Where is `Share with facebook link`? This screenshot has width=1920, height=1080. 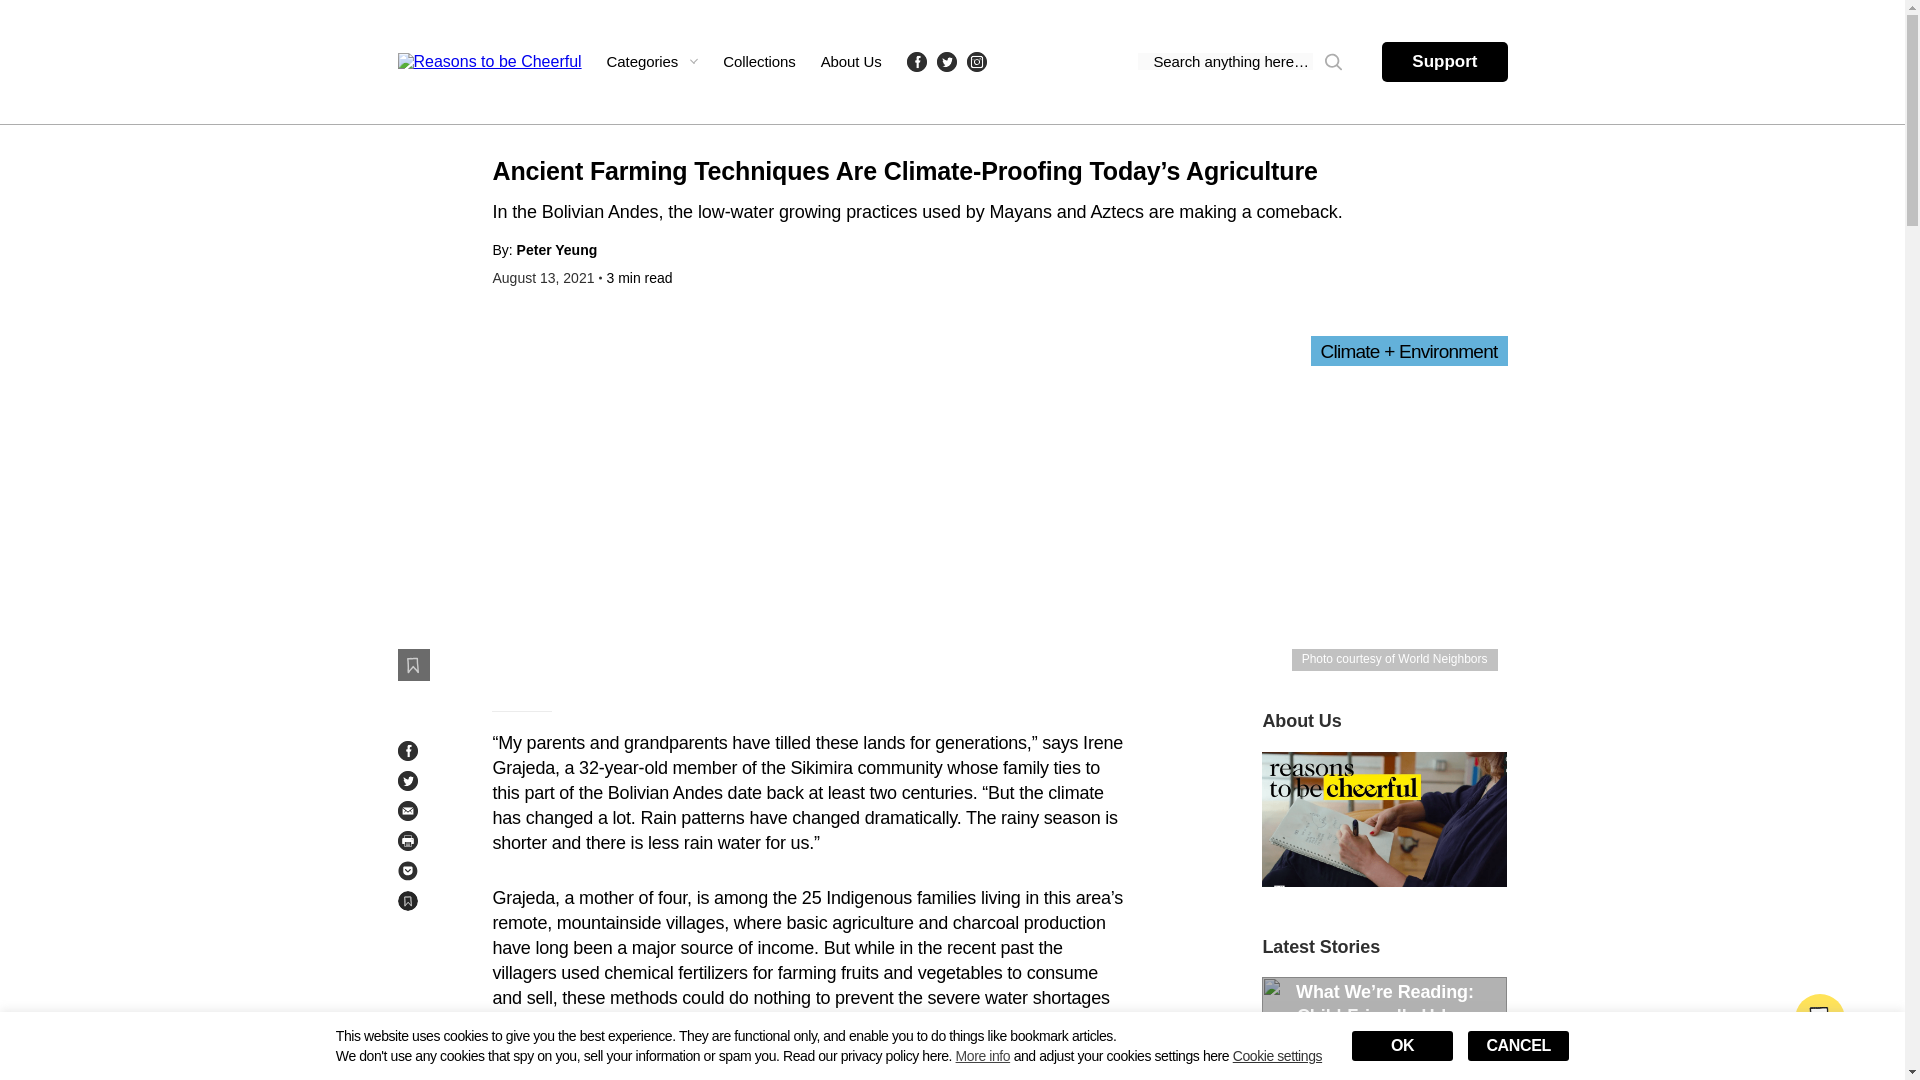 Share with facebook link is located at coordinates (408, 750).